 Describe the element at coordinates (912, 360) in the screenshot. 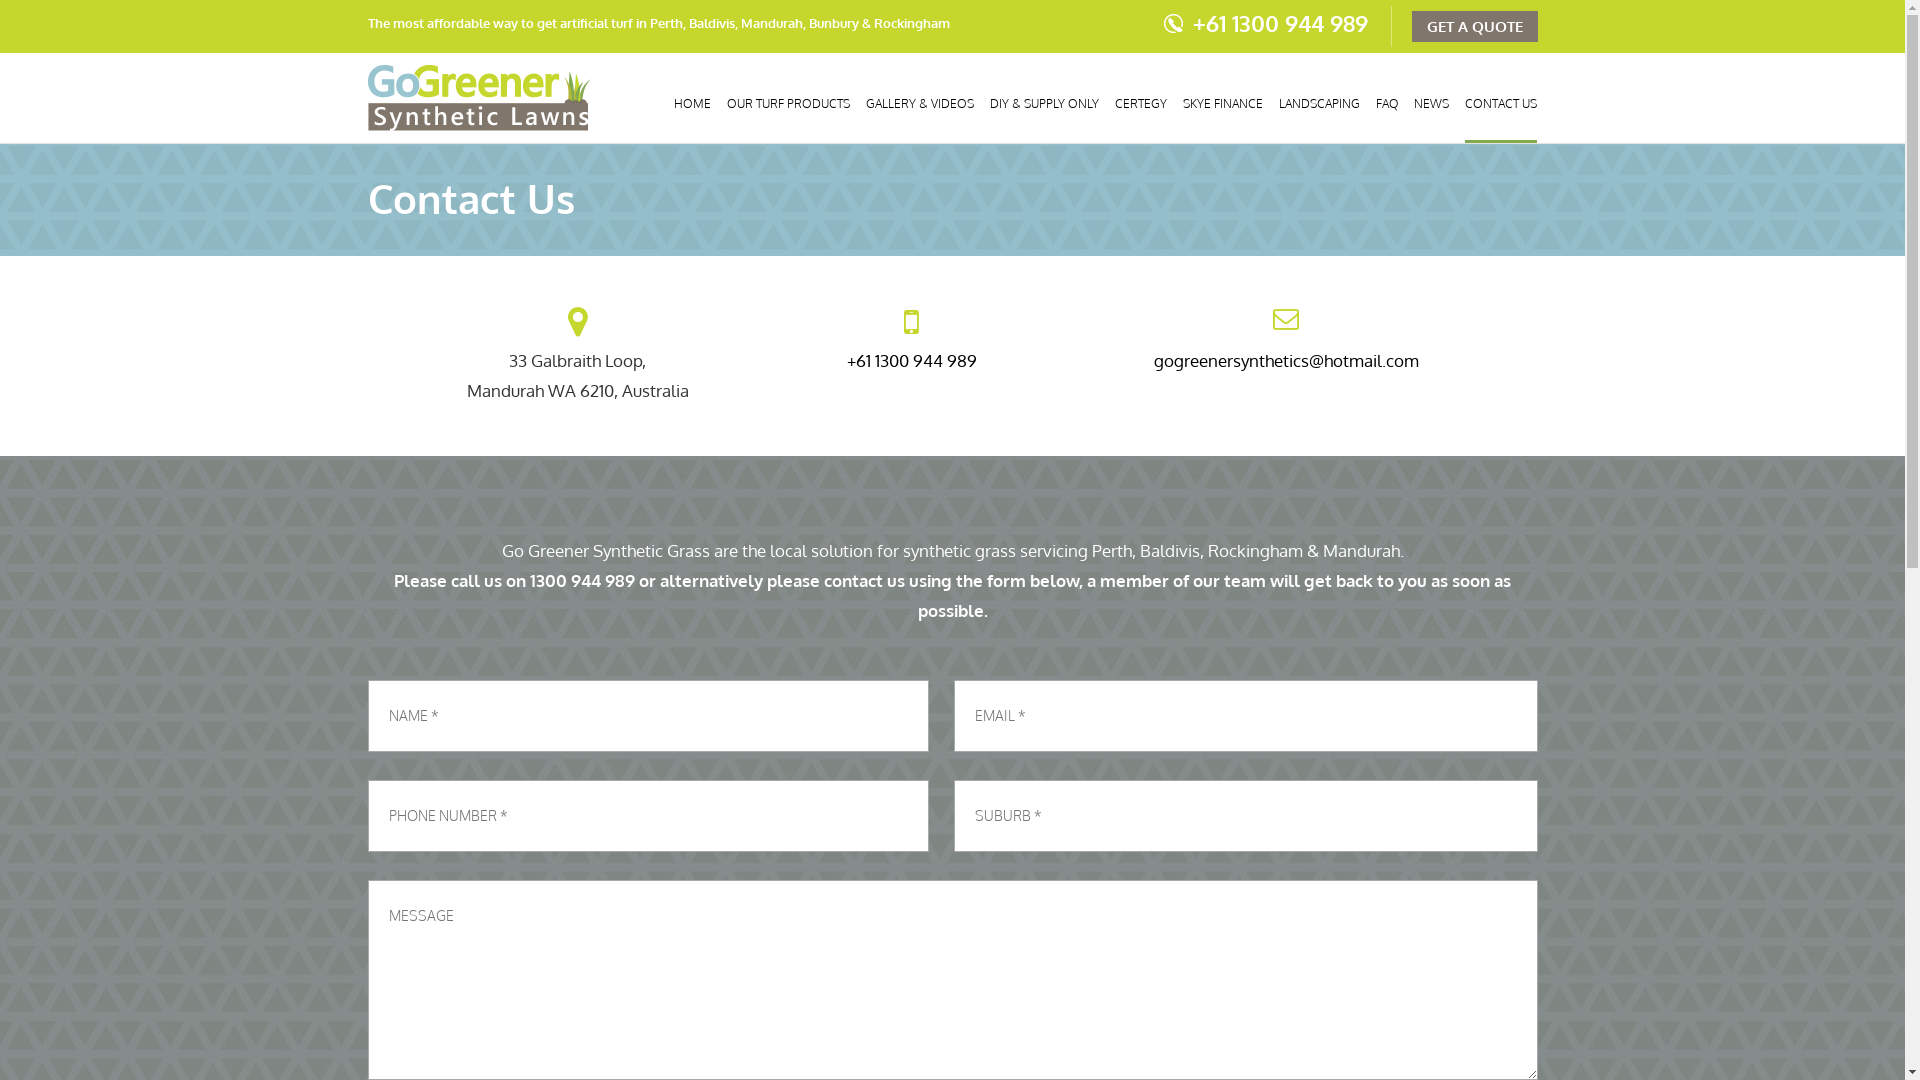

I see `+61 1300 944 989` at that location.